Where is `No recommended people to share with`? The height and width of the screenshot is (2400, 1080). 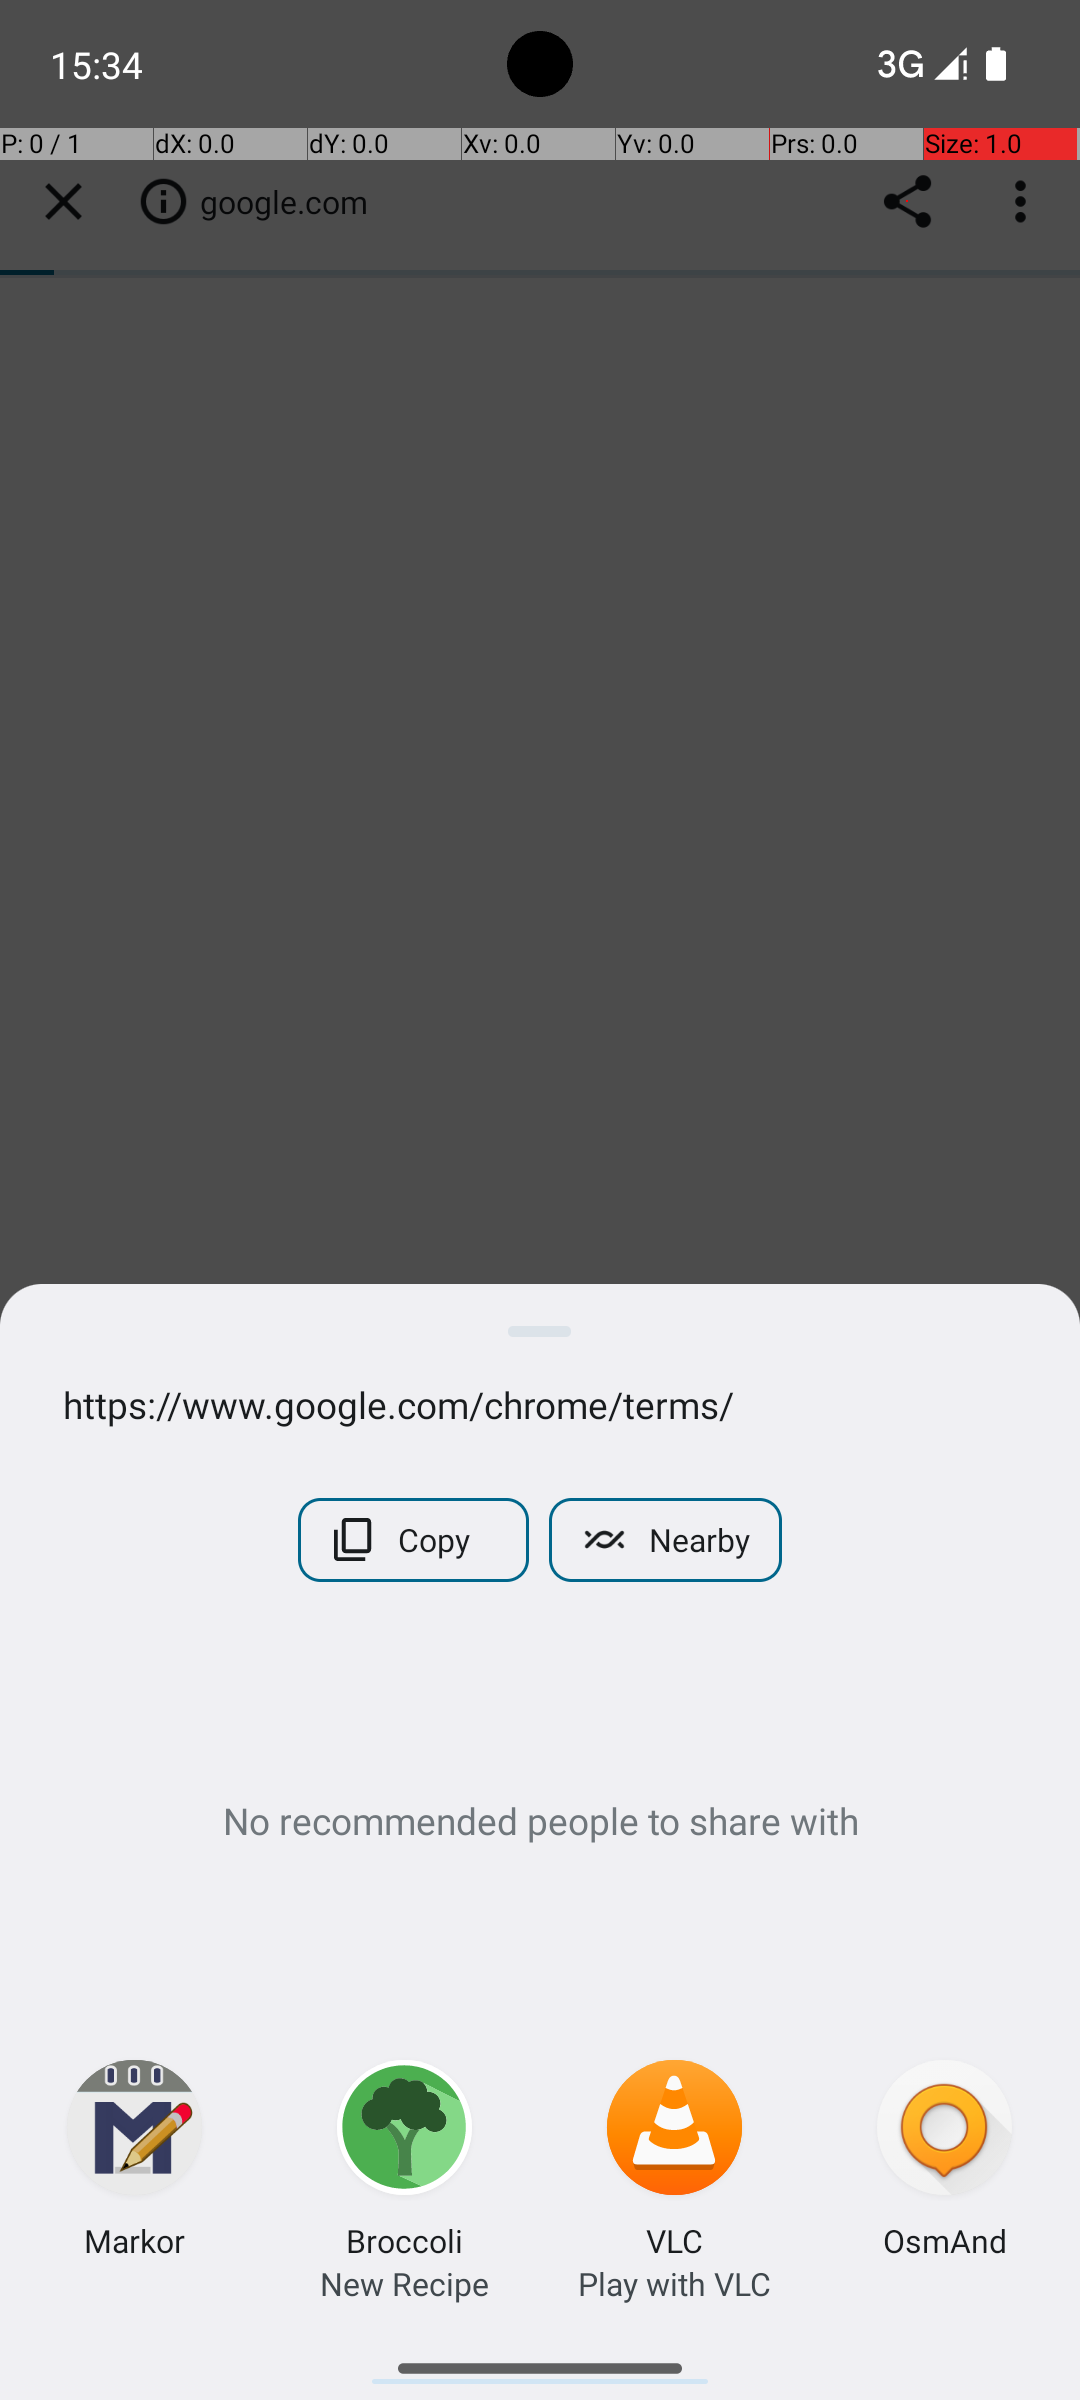 No recommended people to share with is located at coordinates (540, 1820).